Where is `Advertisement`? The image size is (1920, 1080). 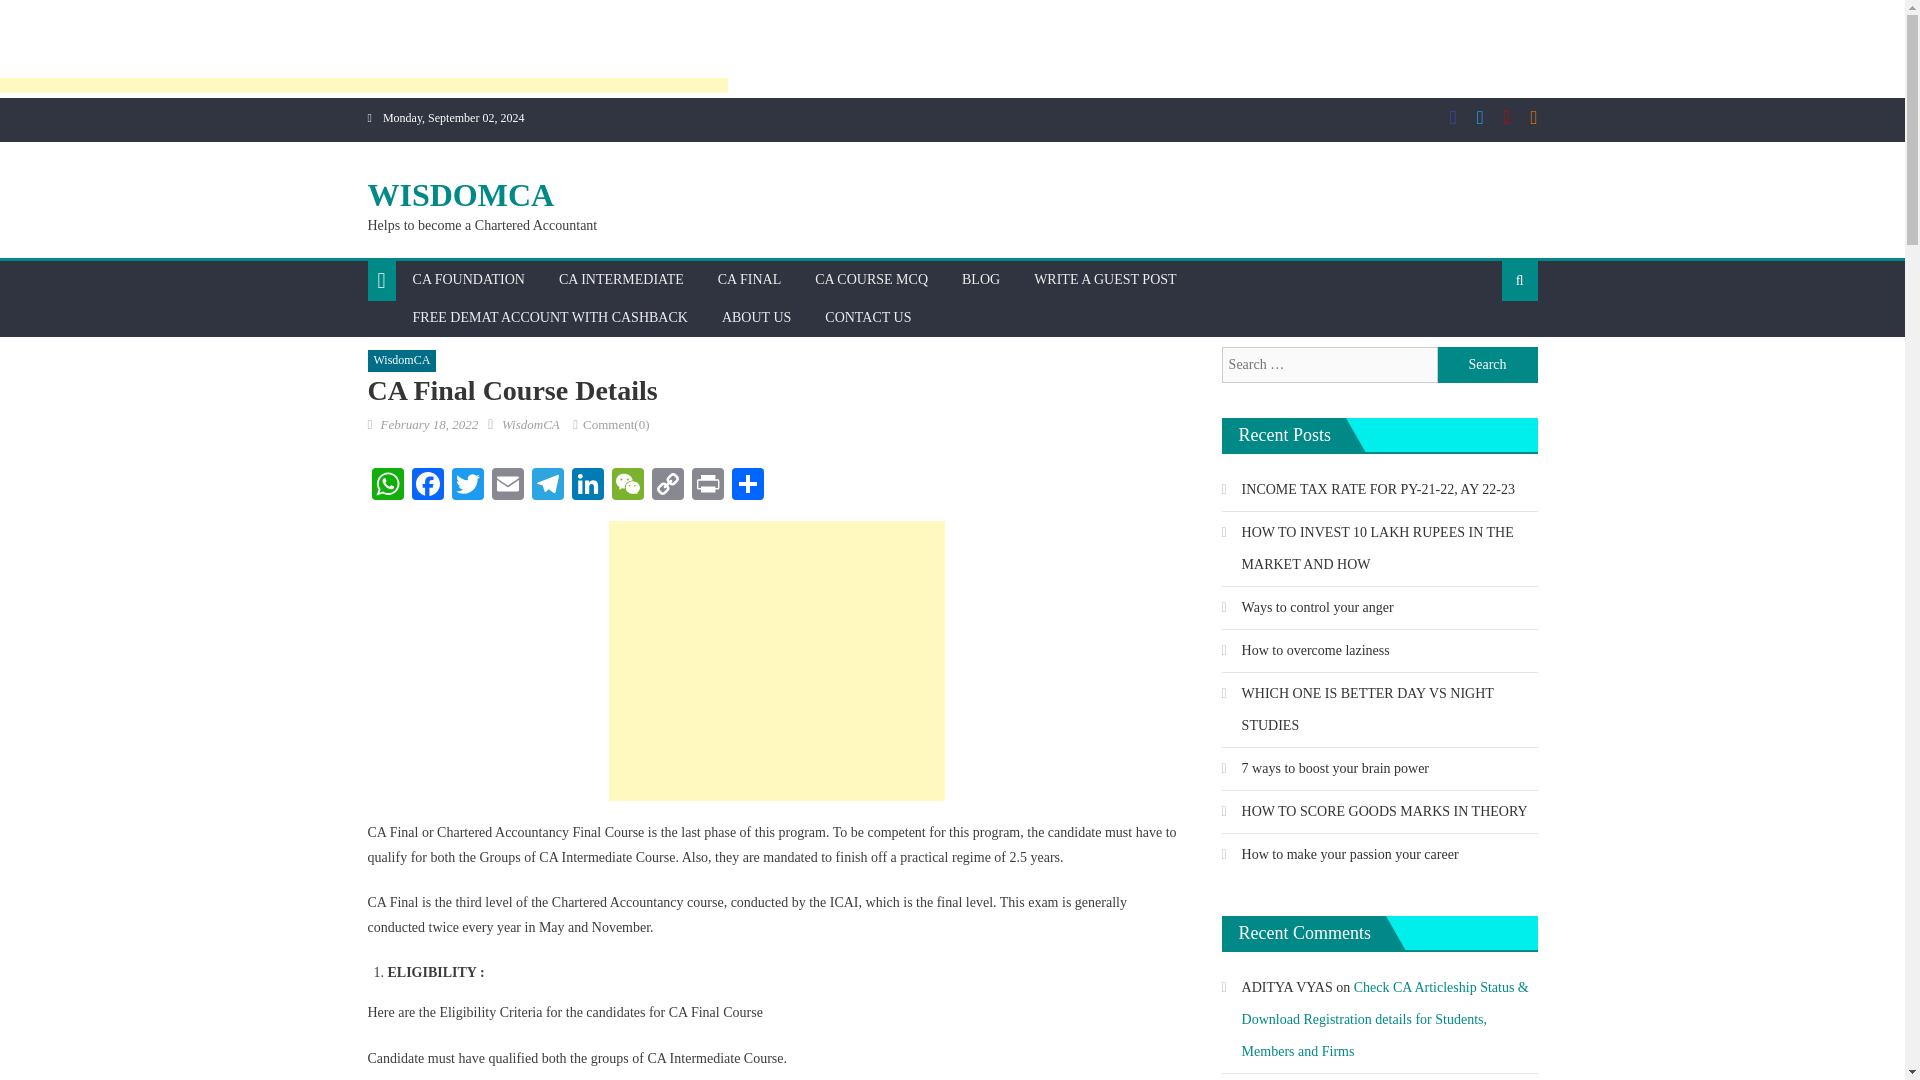 Advertisement is located at coordinates (776, 660).